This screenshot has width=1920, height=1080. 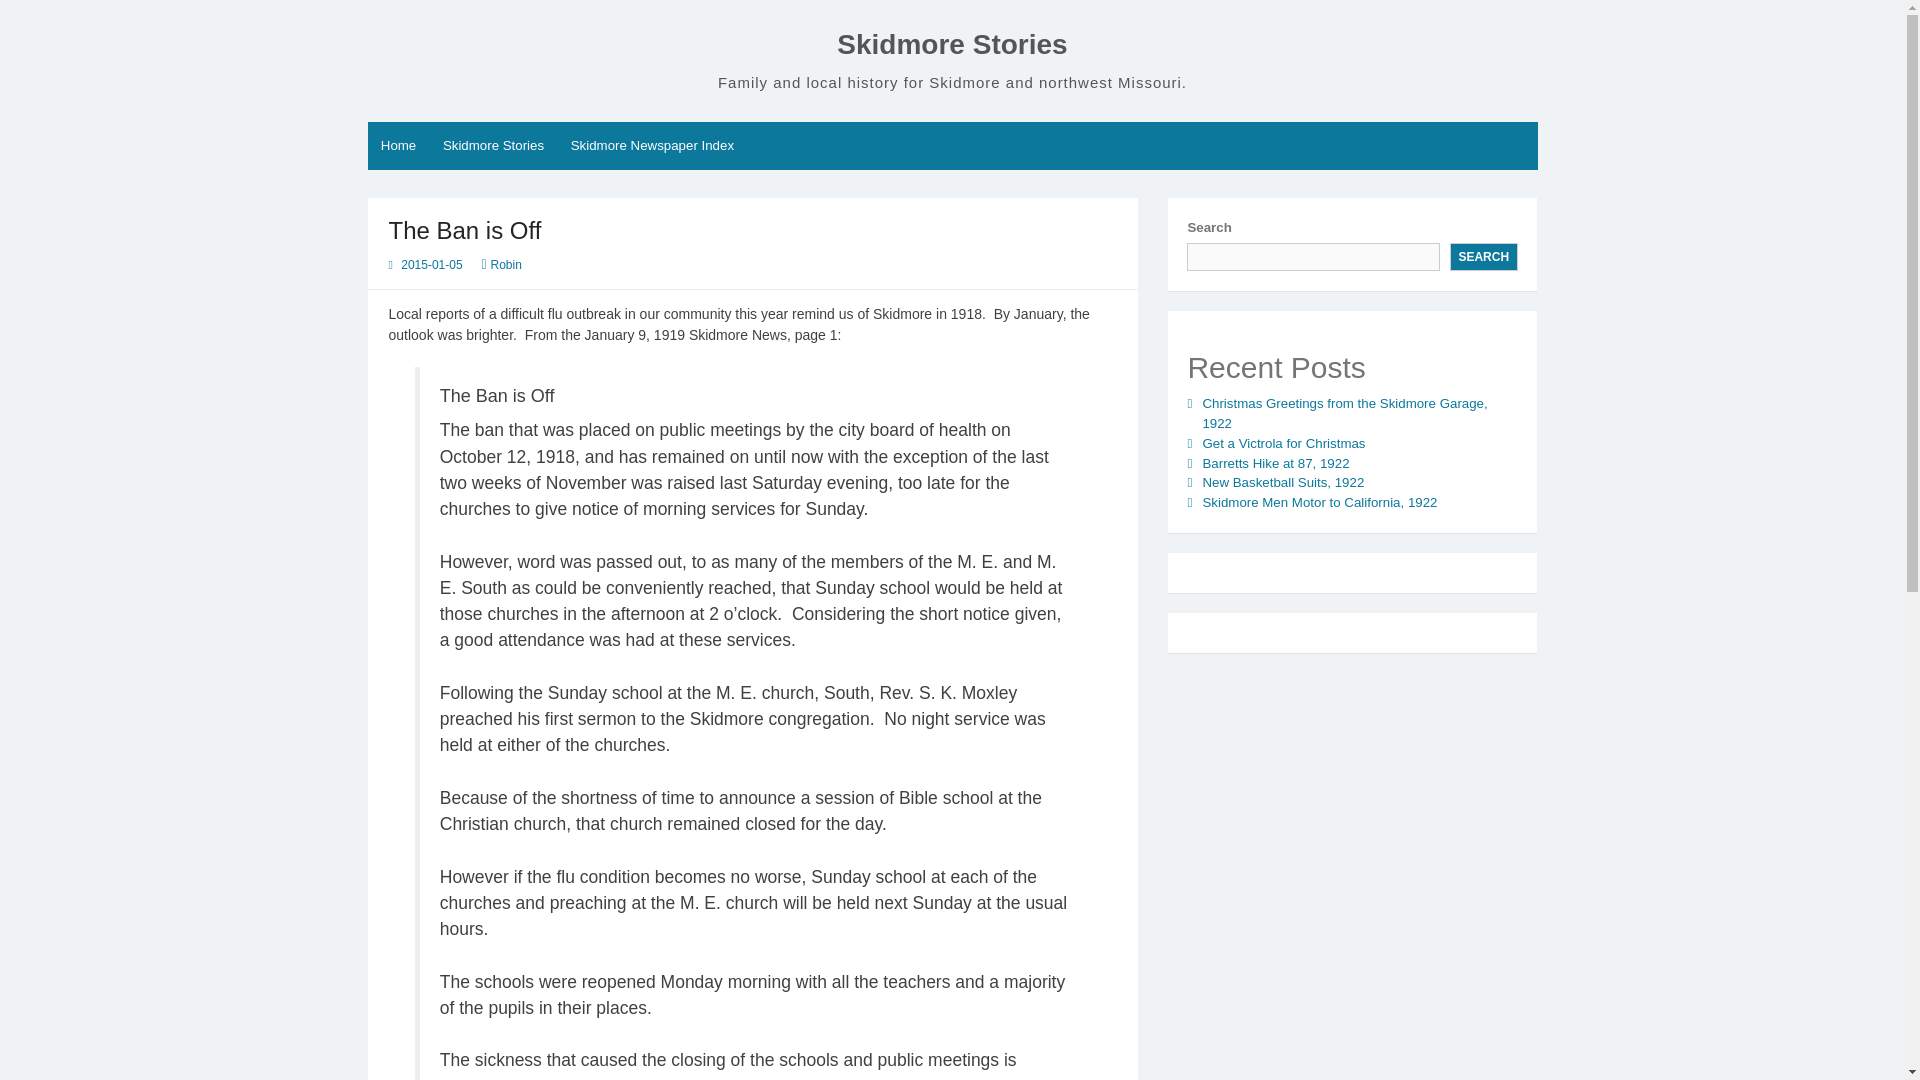 What do you see at coordinates (494, 146) in the screenshot?
I see `Skidmore Stories` at bounding box center [494, 146].